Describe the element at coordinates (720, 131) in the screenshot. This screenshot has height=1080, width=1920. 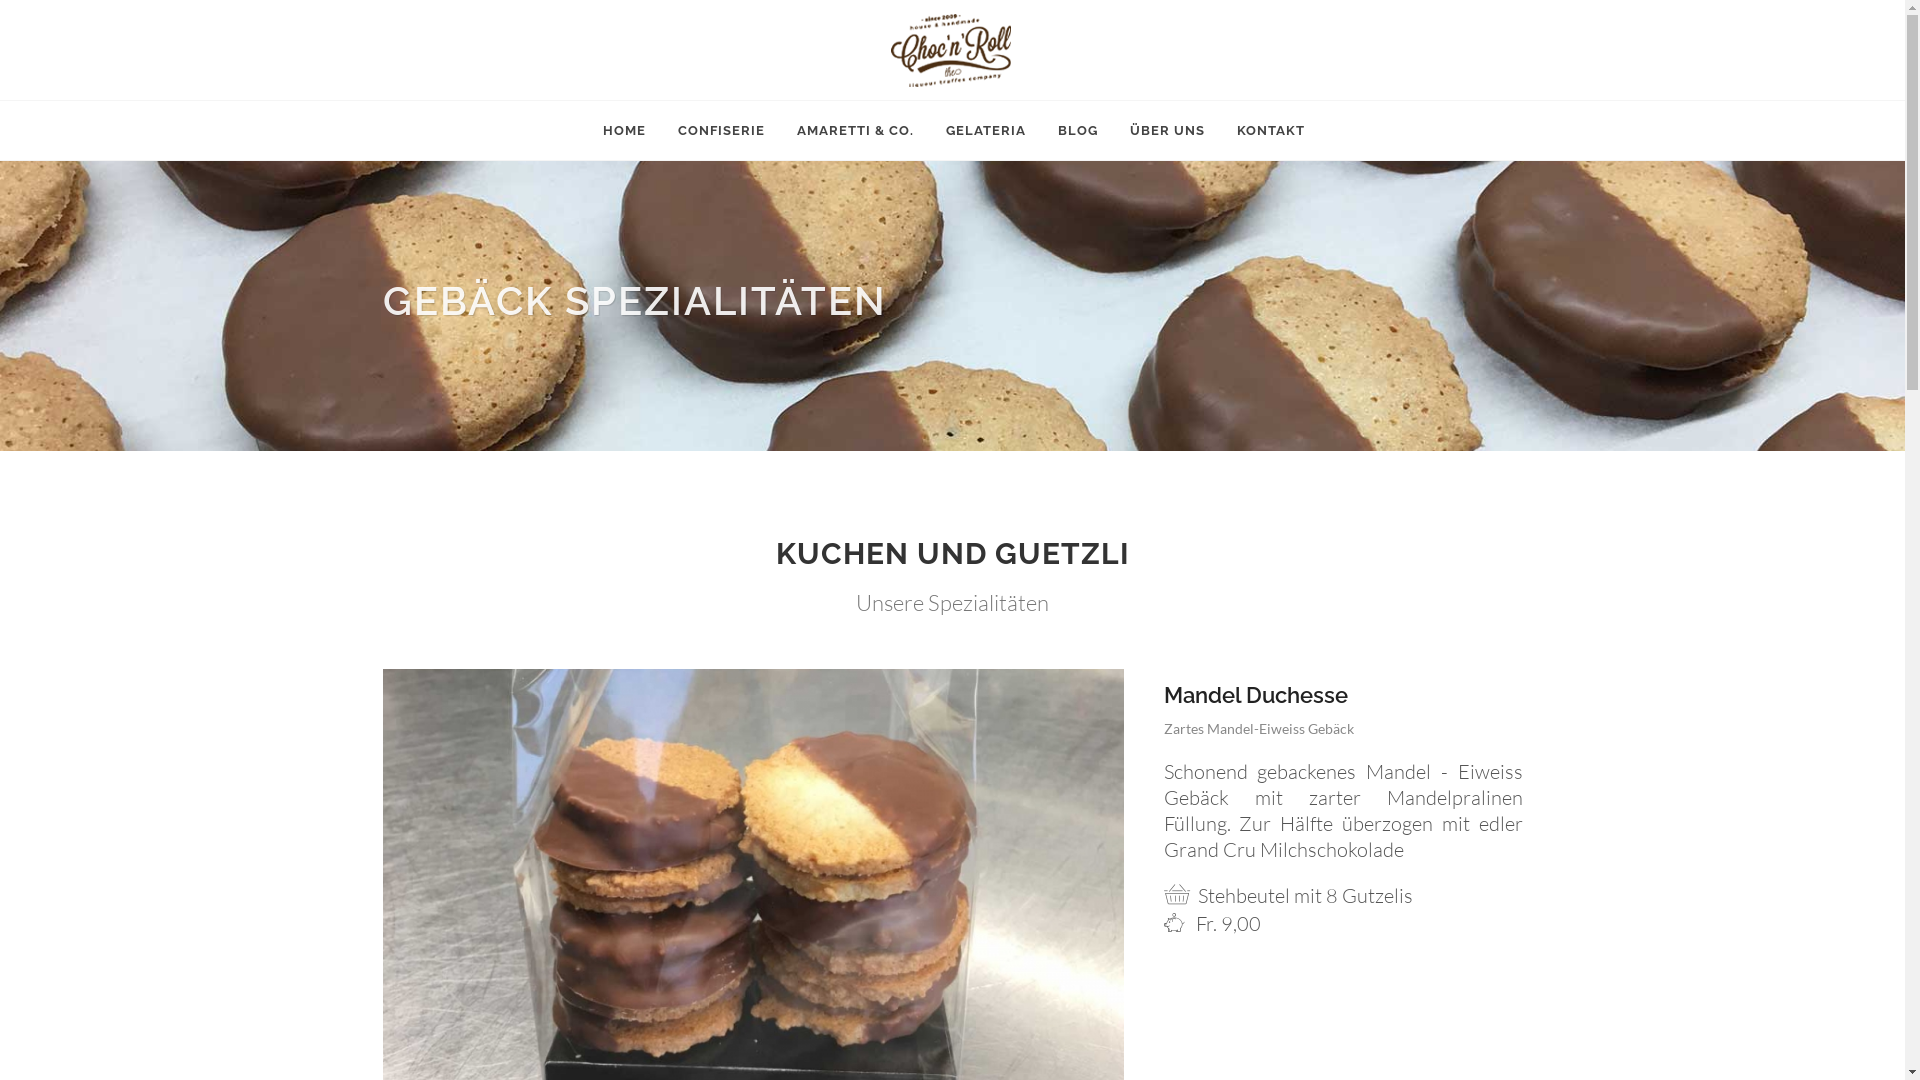
I see `CONFISERIE` at that location.